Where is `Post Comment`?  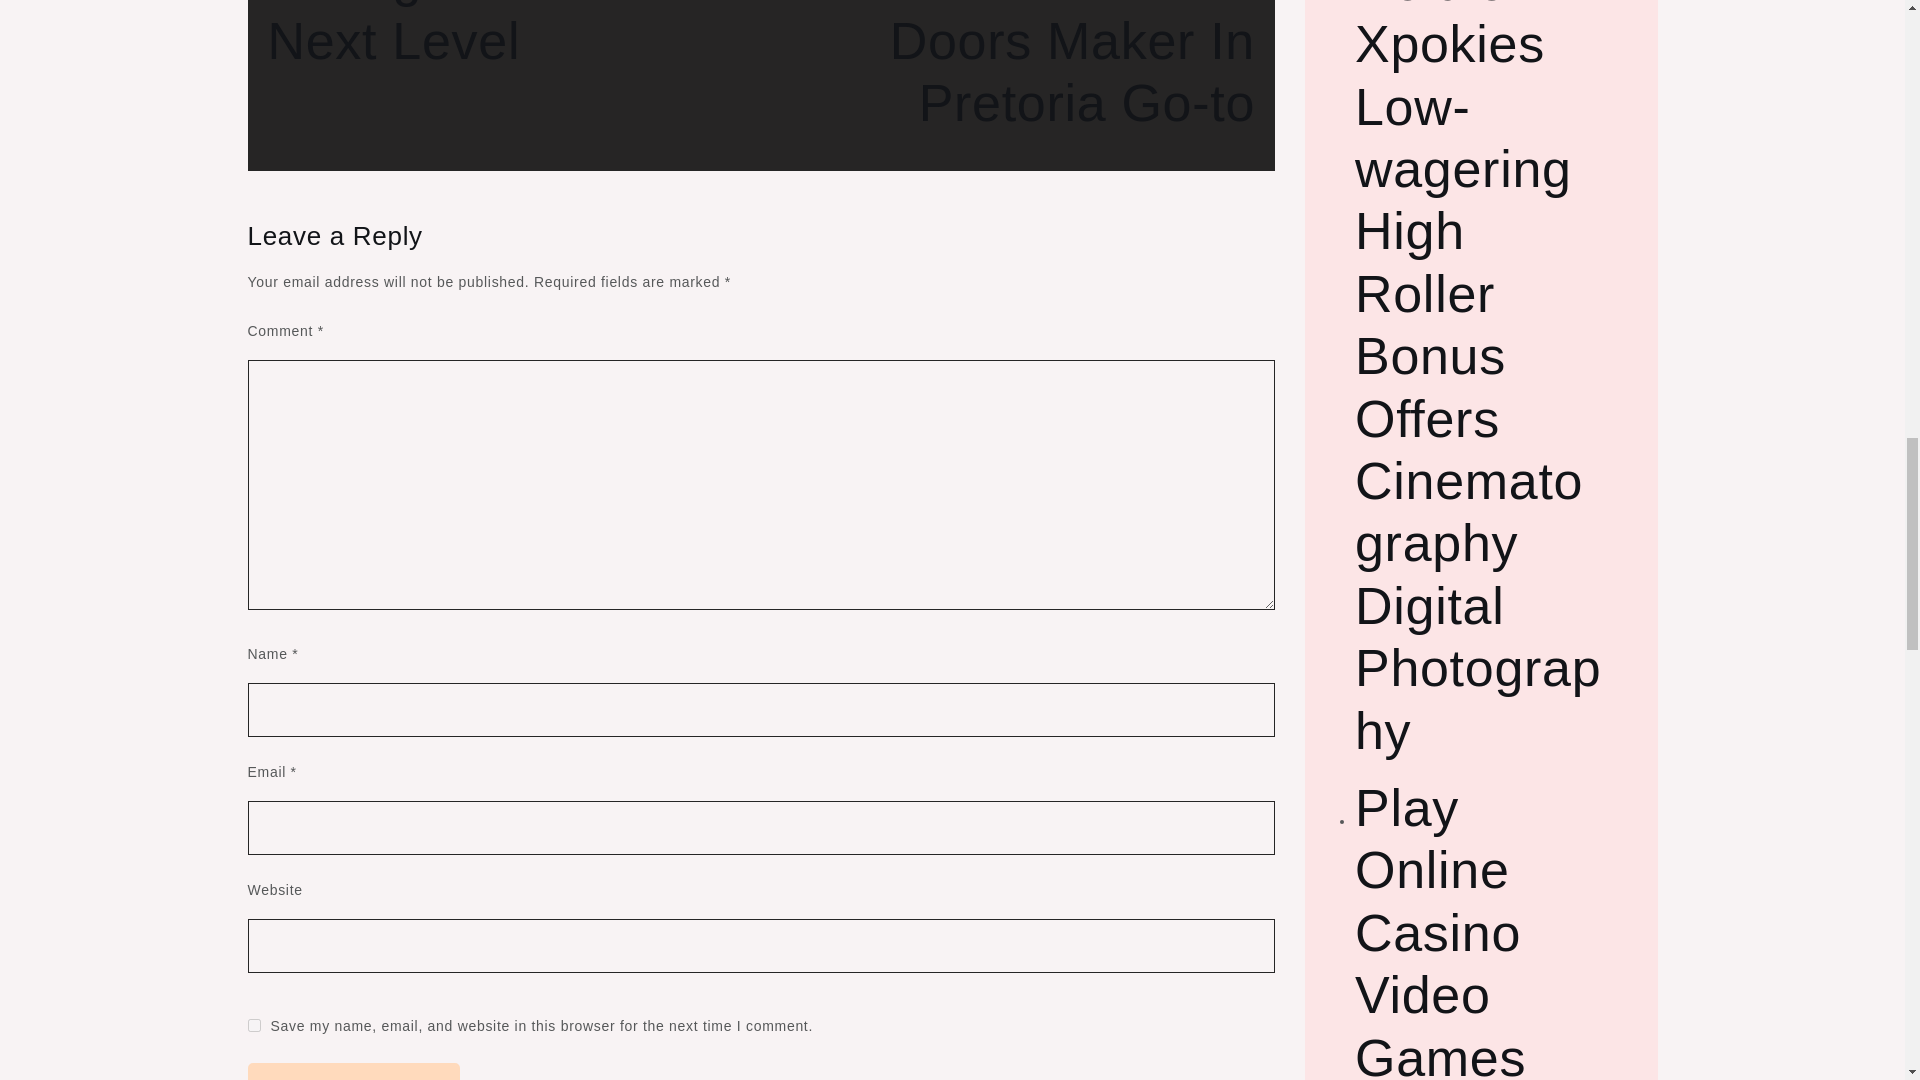
Post Comment is located at coordinates (1008, 66).